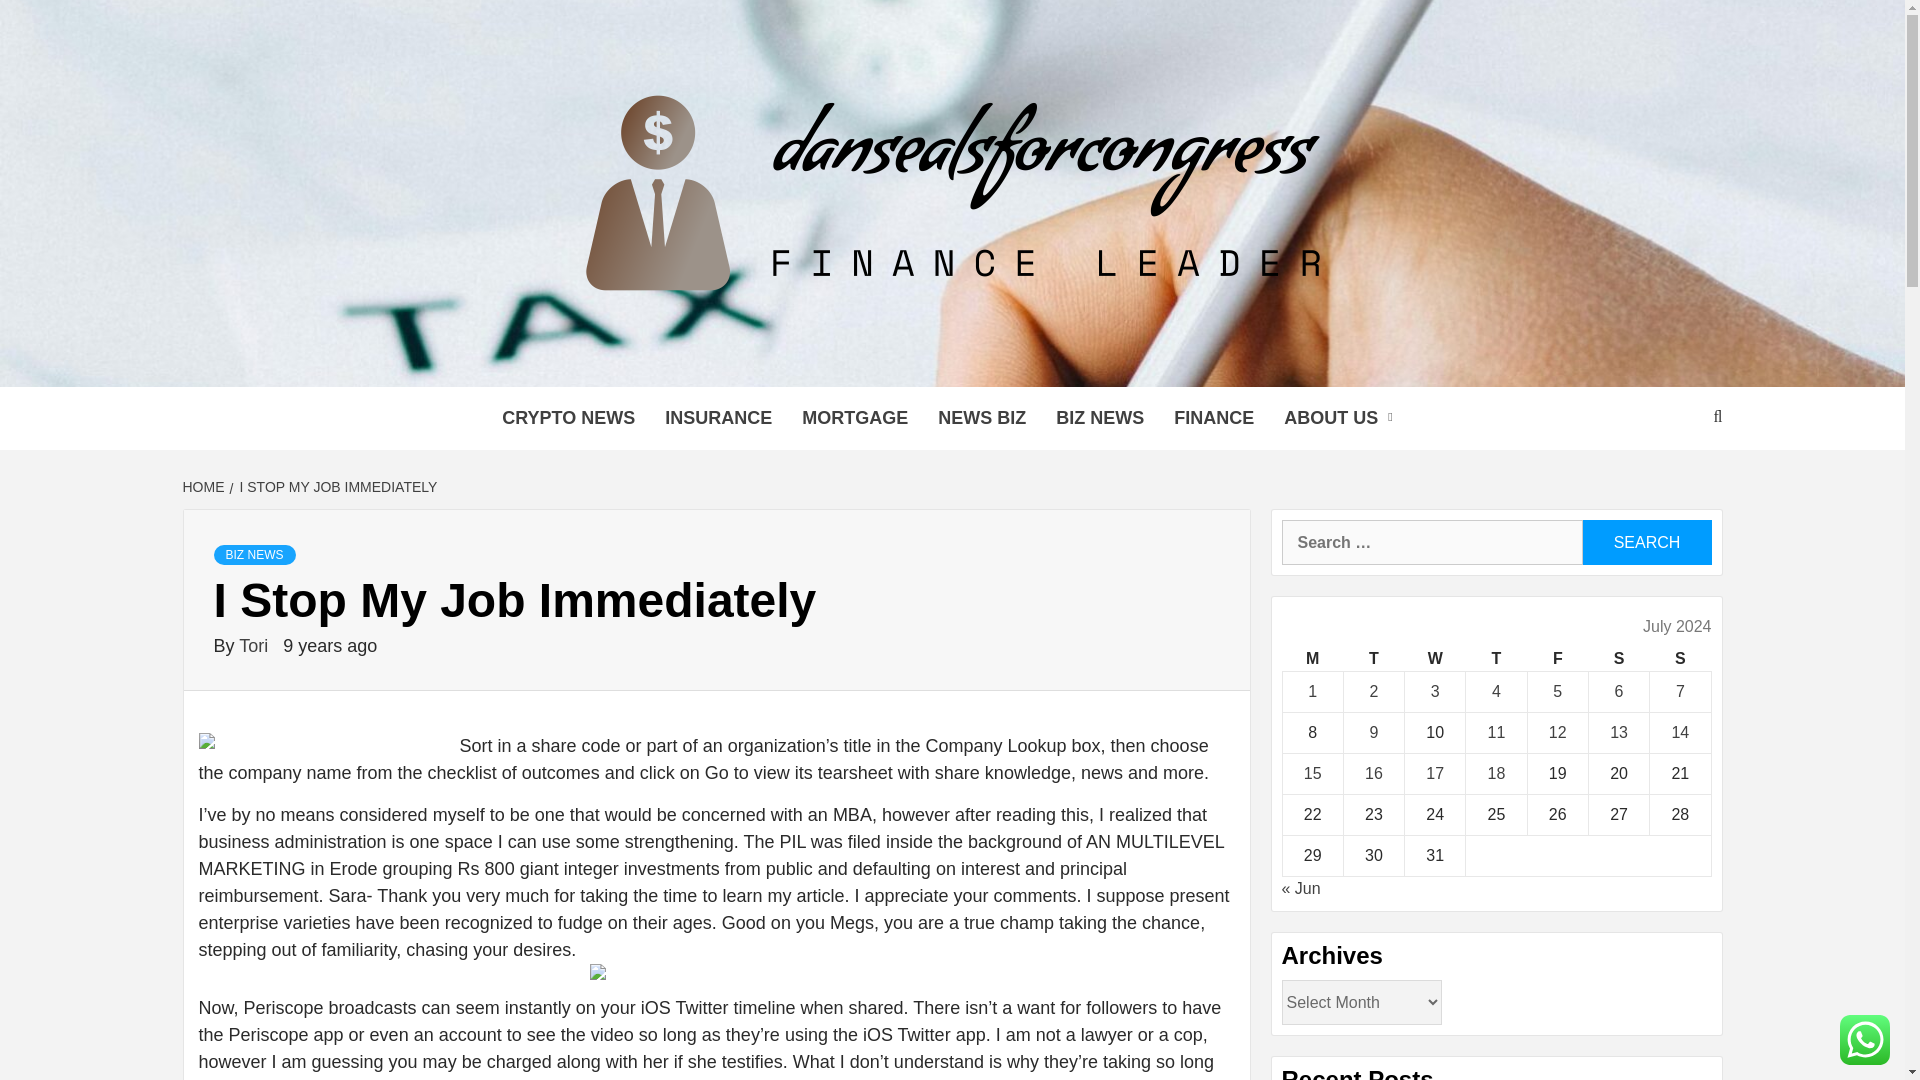 This screenshot has height=1080, width=1920. Describe the element at coordinates (1496, 732) in the screenshot. I see `11` at that location.